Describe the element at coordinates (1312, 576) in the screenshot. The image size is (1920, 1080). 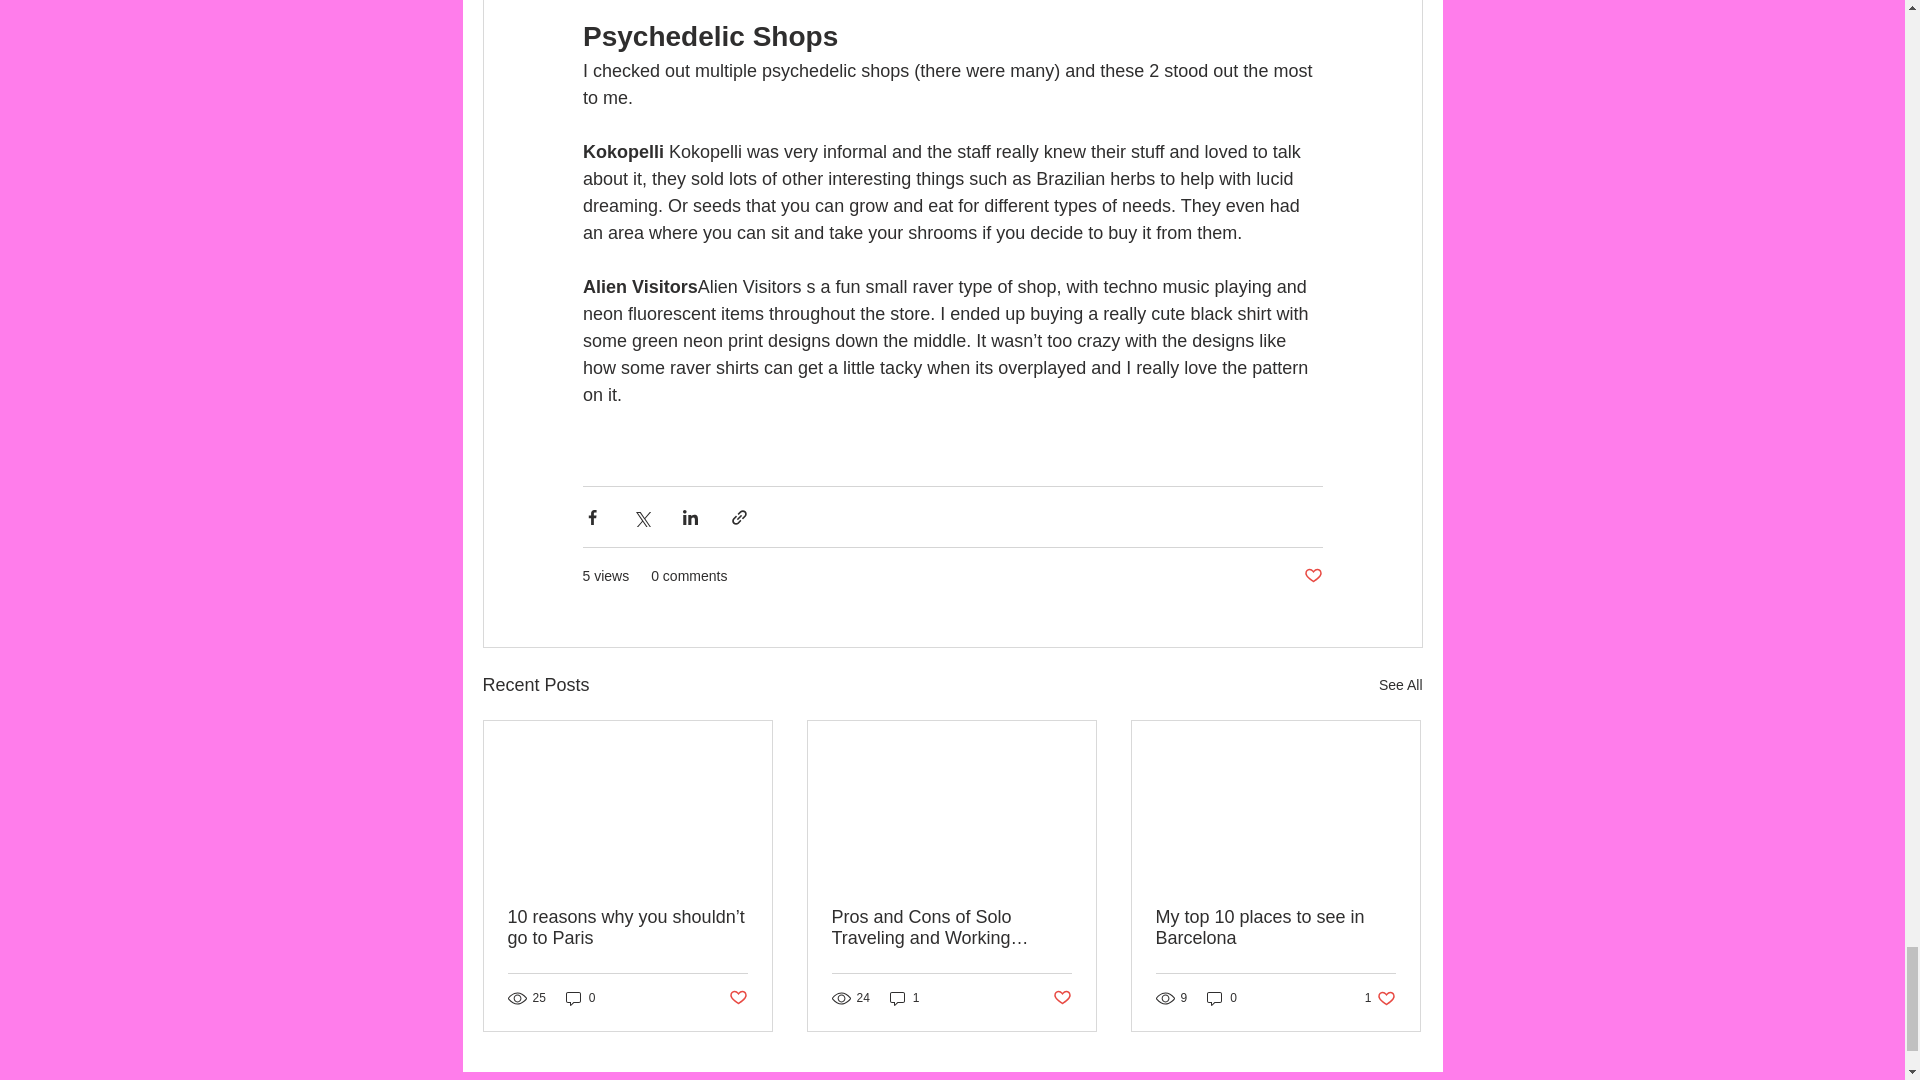
I see `Post not marked as liked` at that location.